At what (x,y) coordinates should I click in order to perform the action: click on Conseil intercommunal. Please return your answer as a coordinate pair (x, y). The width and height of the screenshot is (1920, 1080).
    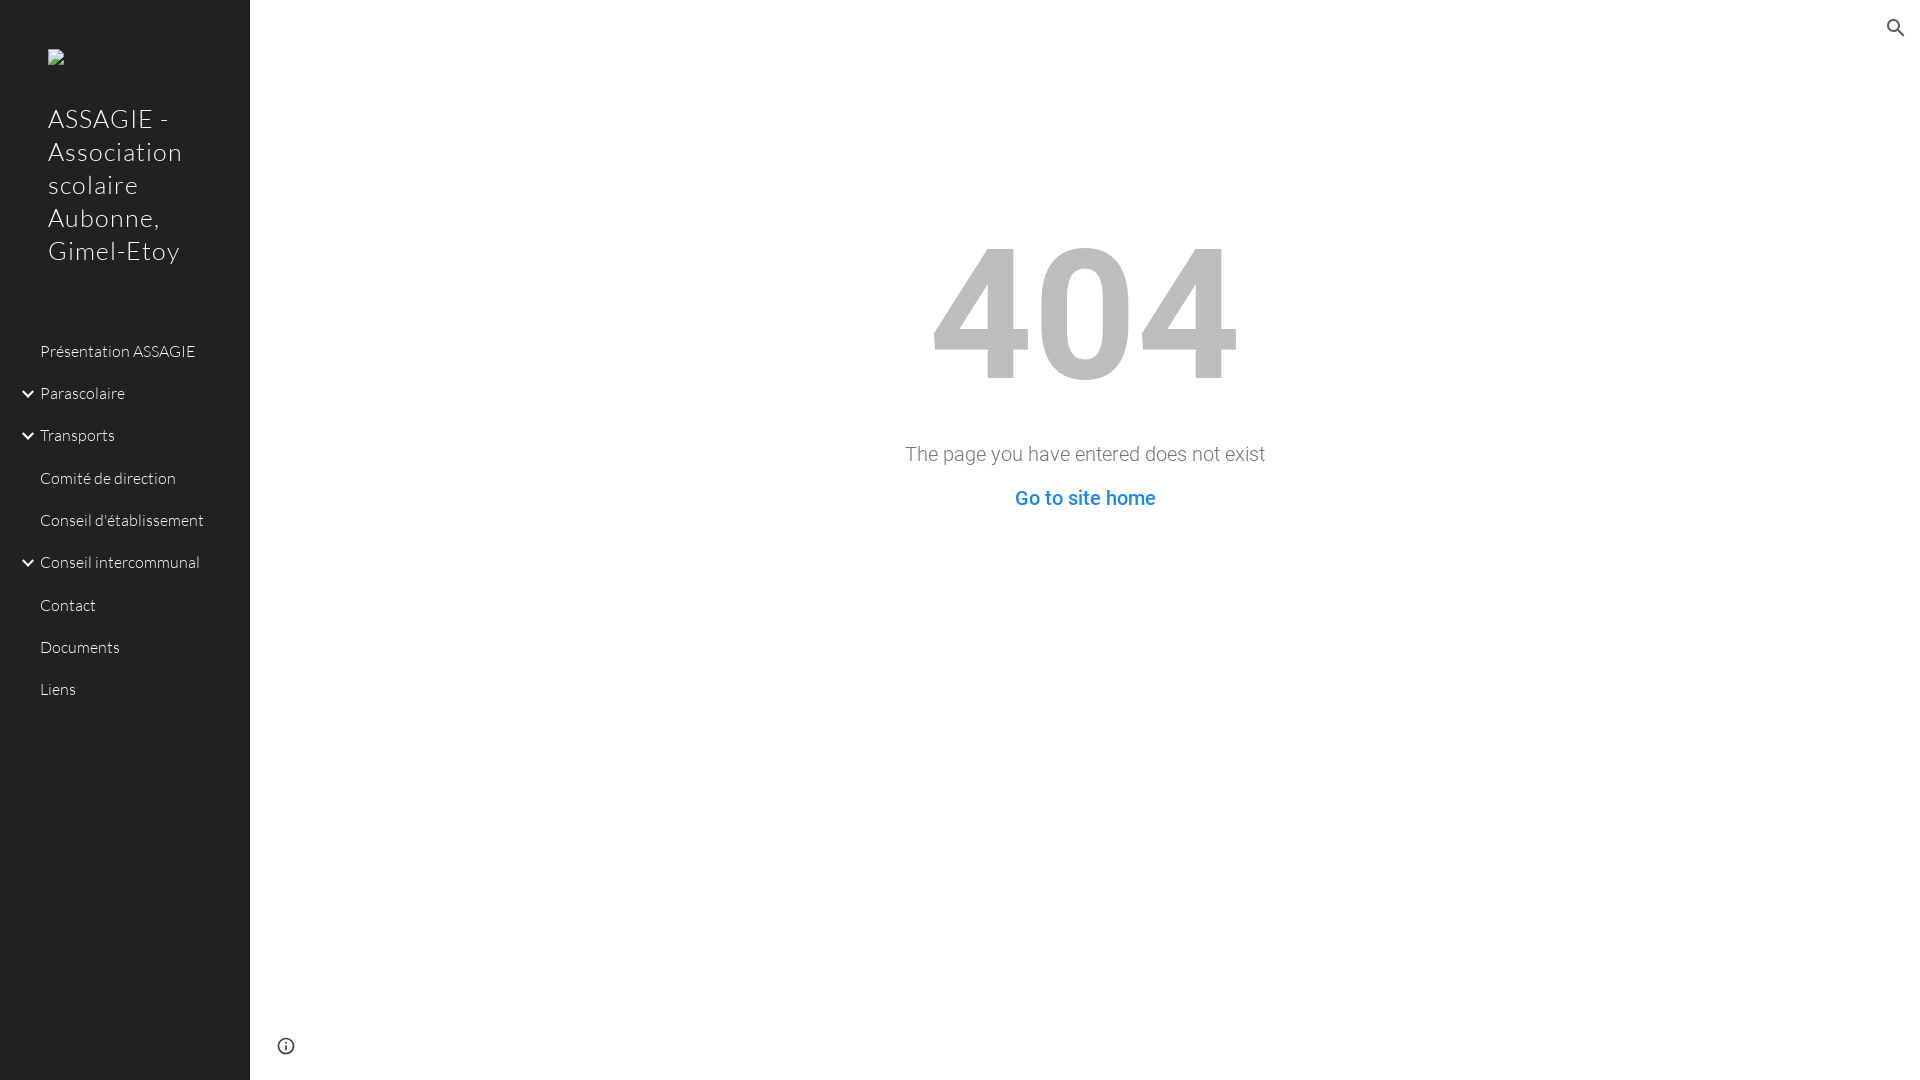
    Looking at the image, I should click on (137, 563).